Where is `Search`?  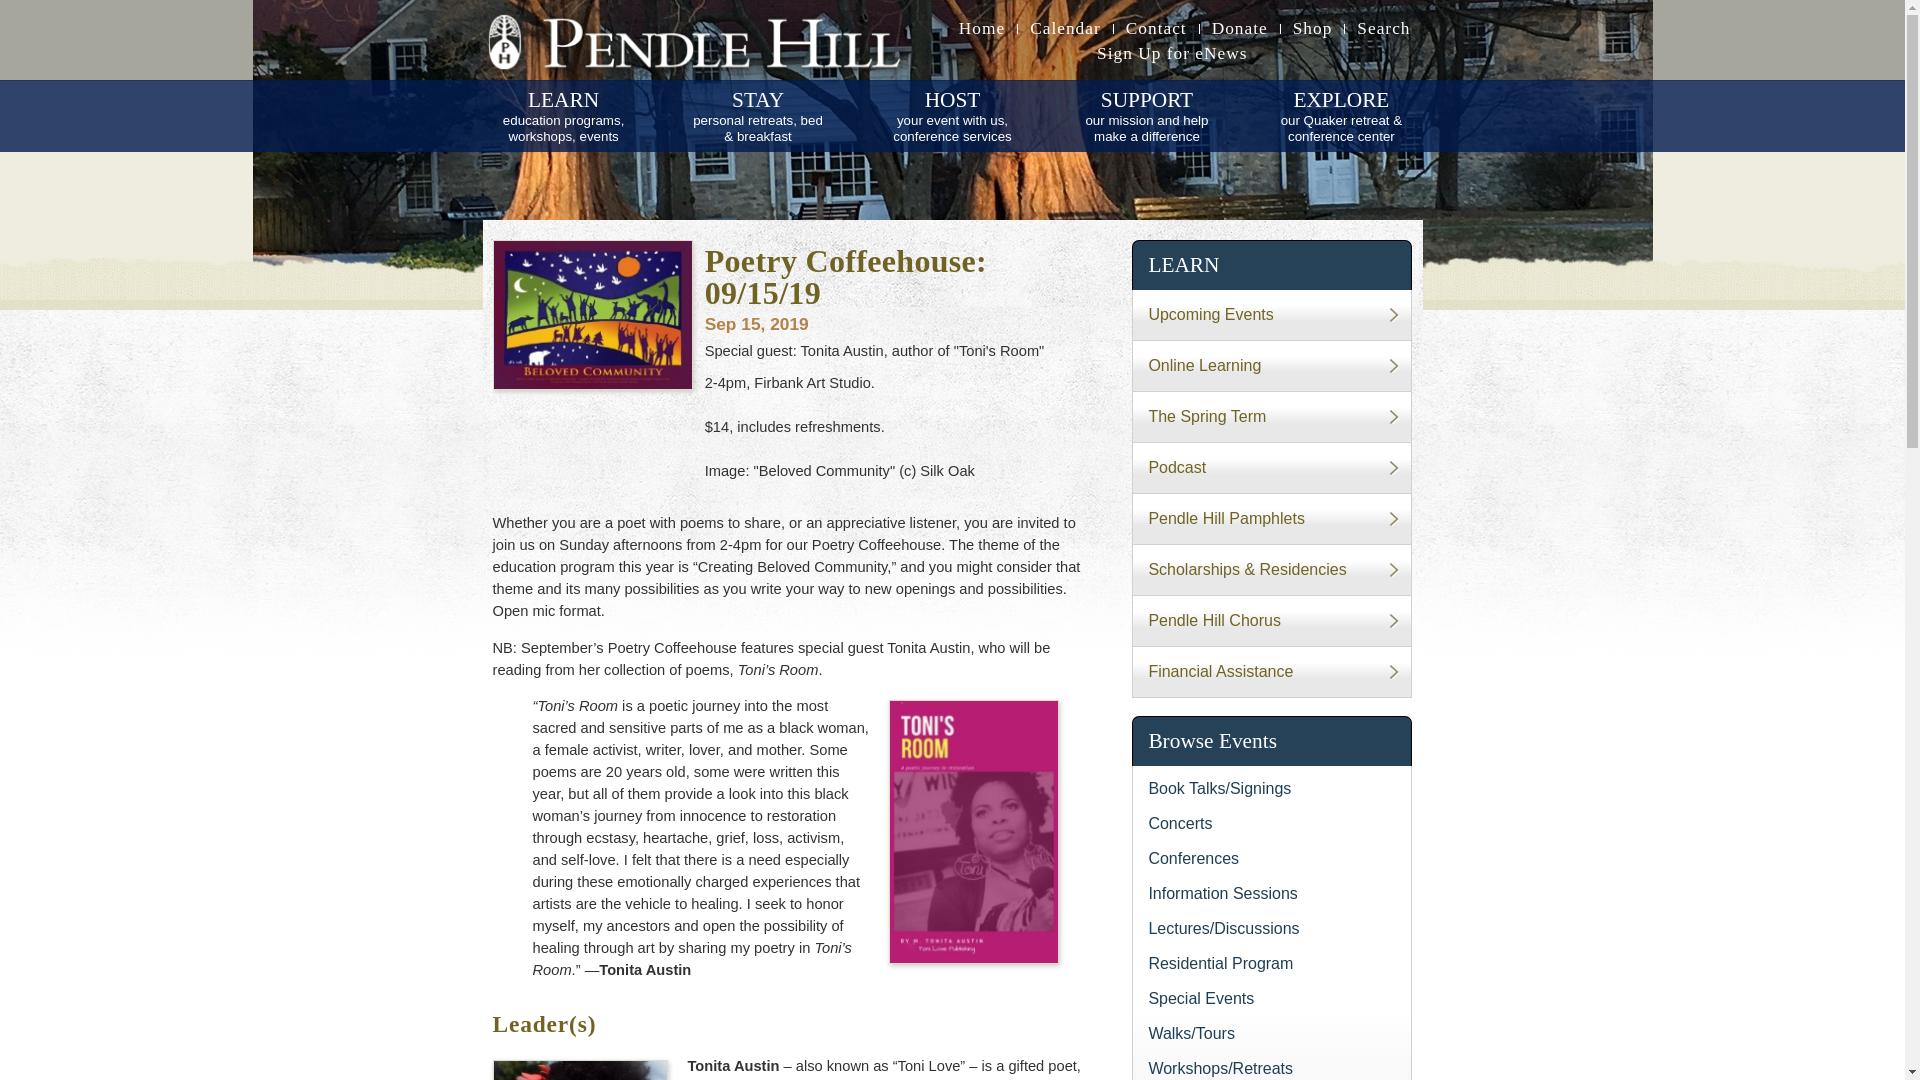 Search is located at coordinates (1240, 28).